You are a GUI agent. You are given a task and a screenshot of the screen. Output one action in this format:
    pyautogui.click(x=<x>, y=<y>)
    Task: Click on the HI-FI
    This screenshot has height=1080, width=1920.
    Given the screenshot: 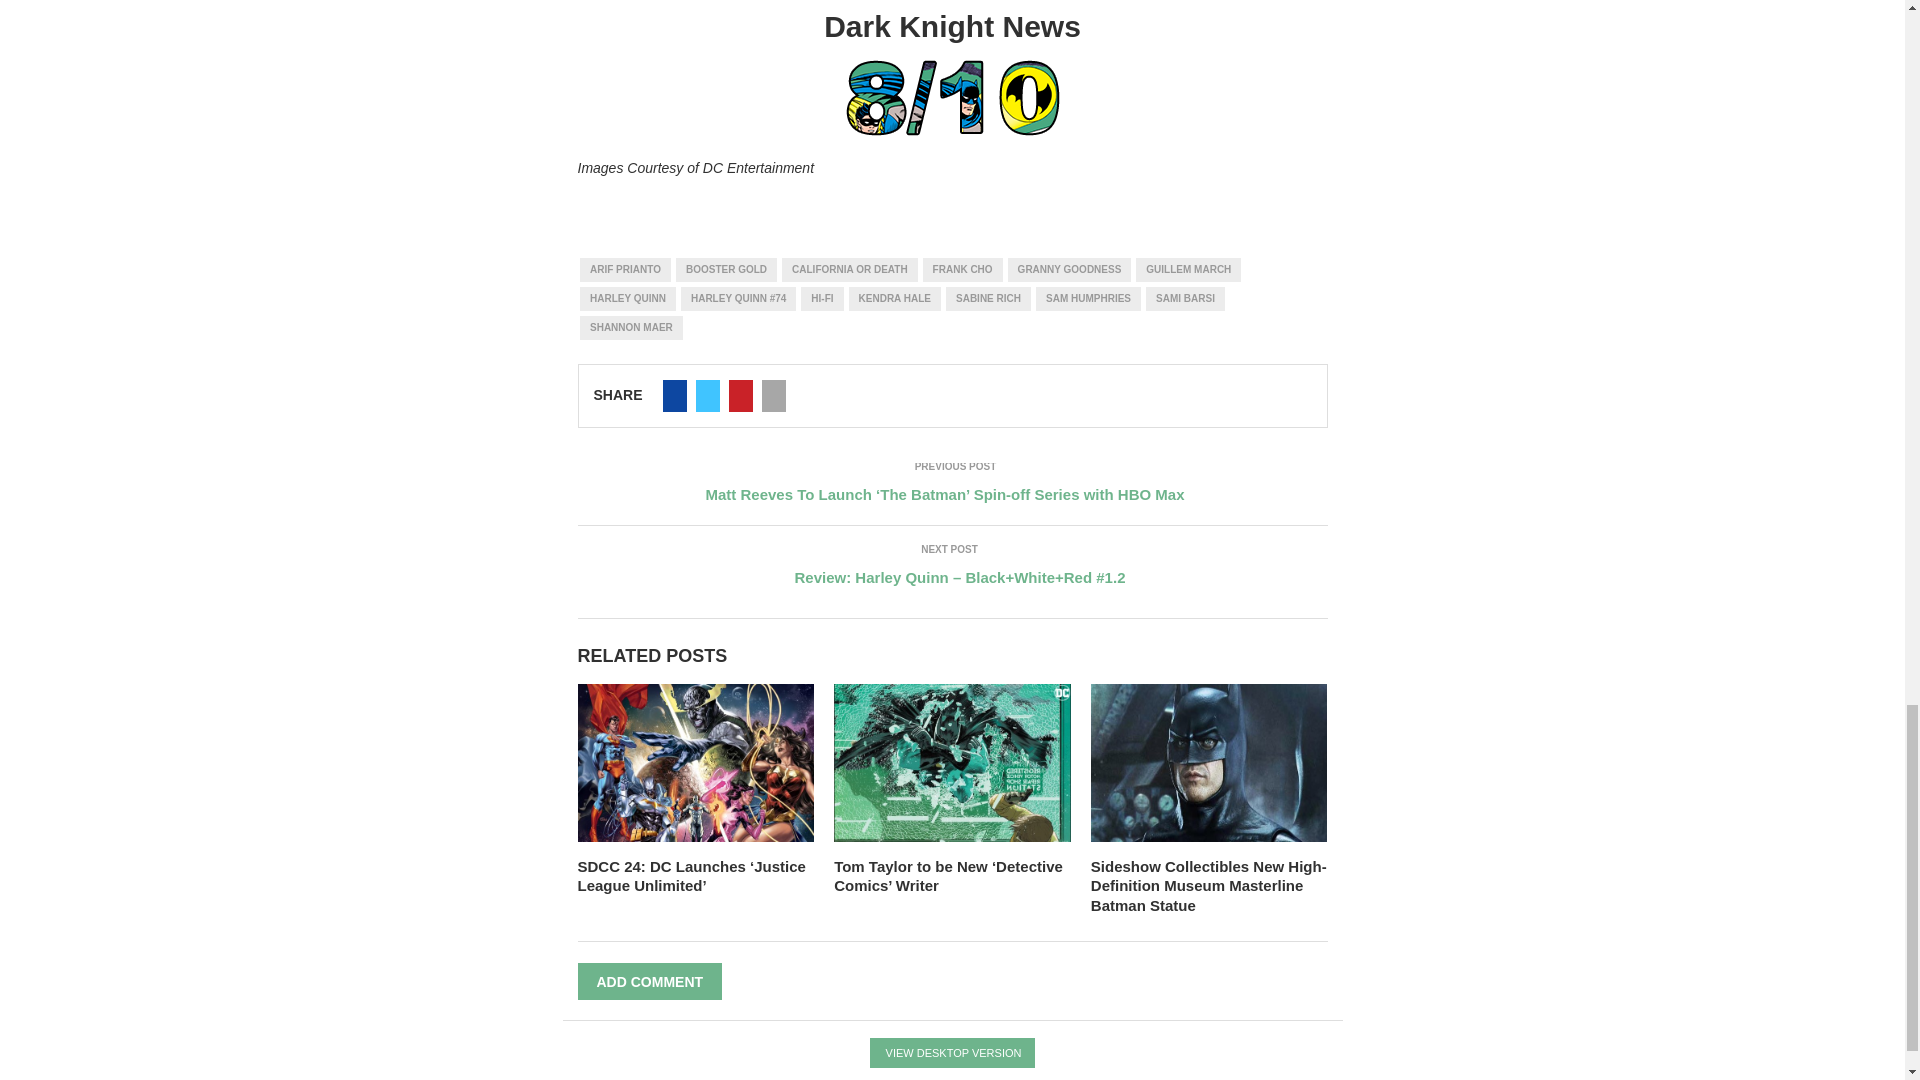 What is the action you would take?
    pyautogui.click(x=821, y=299)
    